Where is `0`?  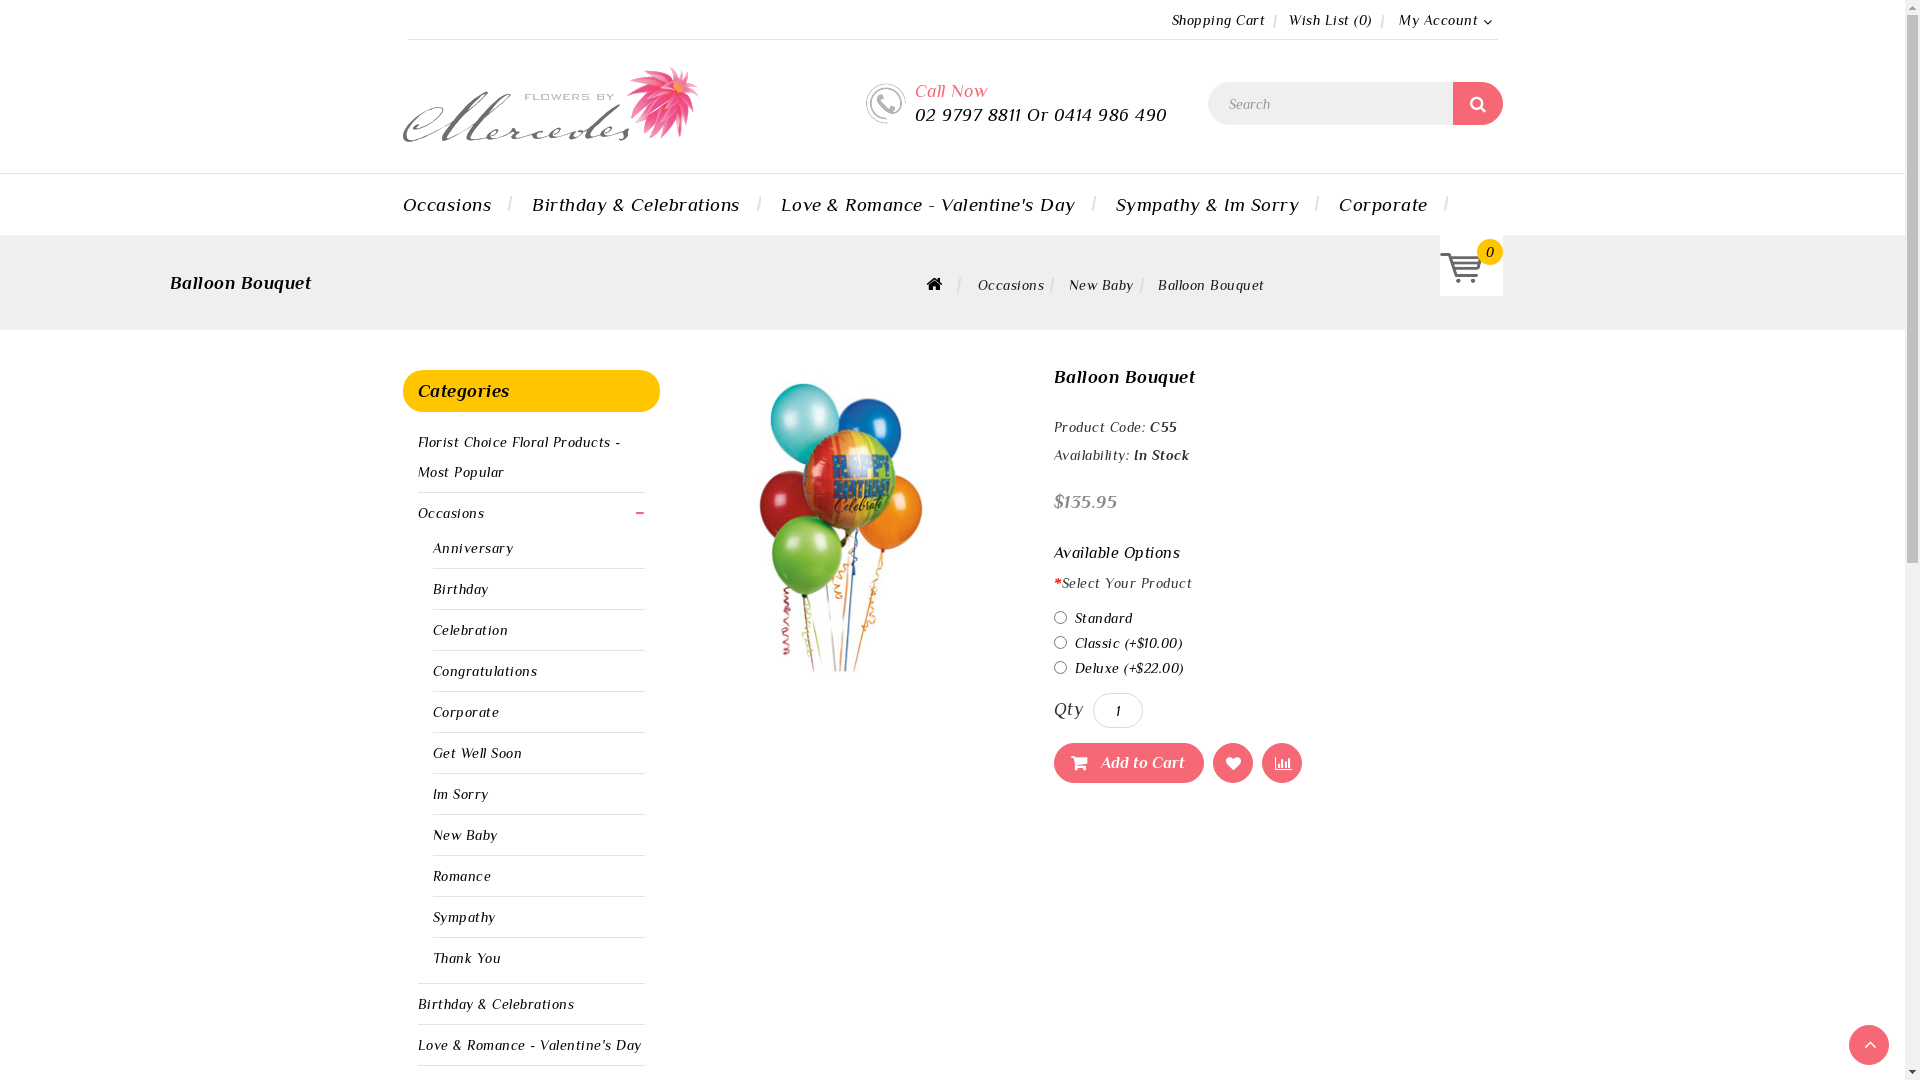 0 is located at coordinates (1464, 274).